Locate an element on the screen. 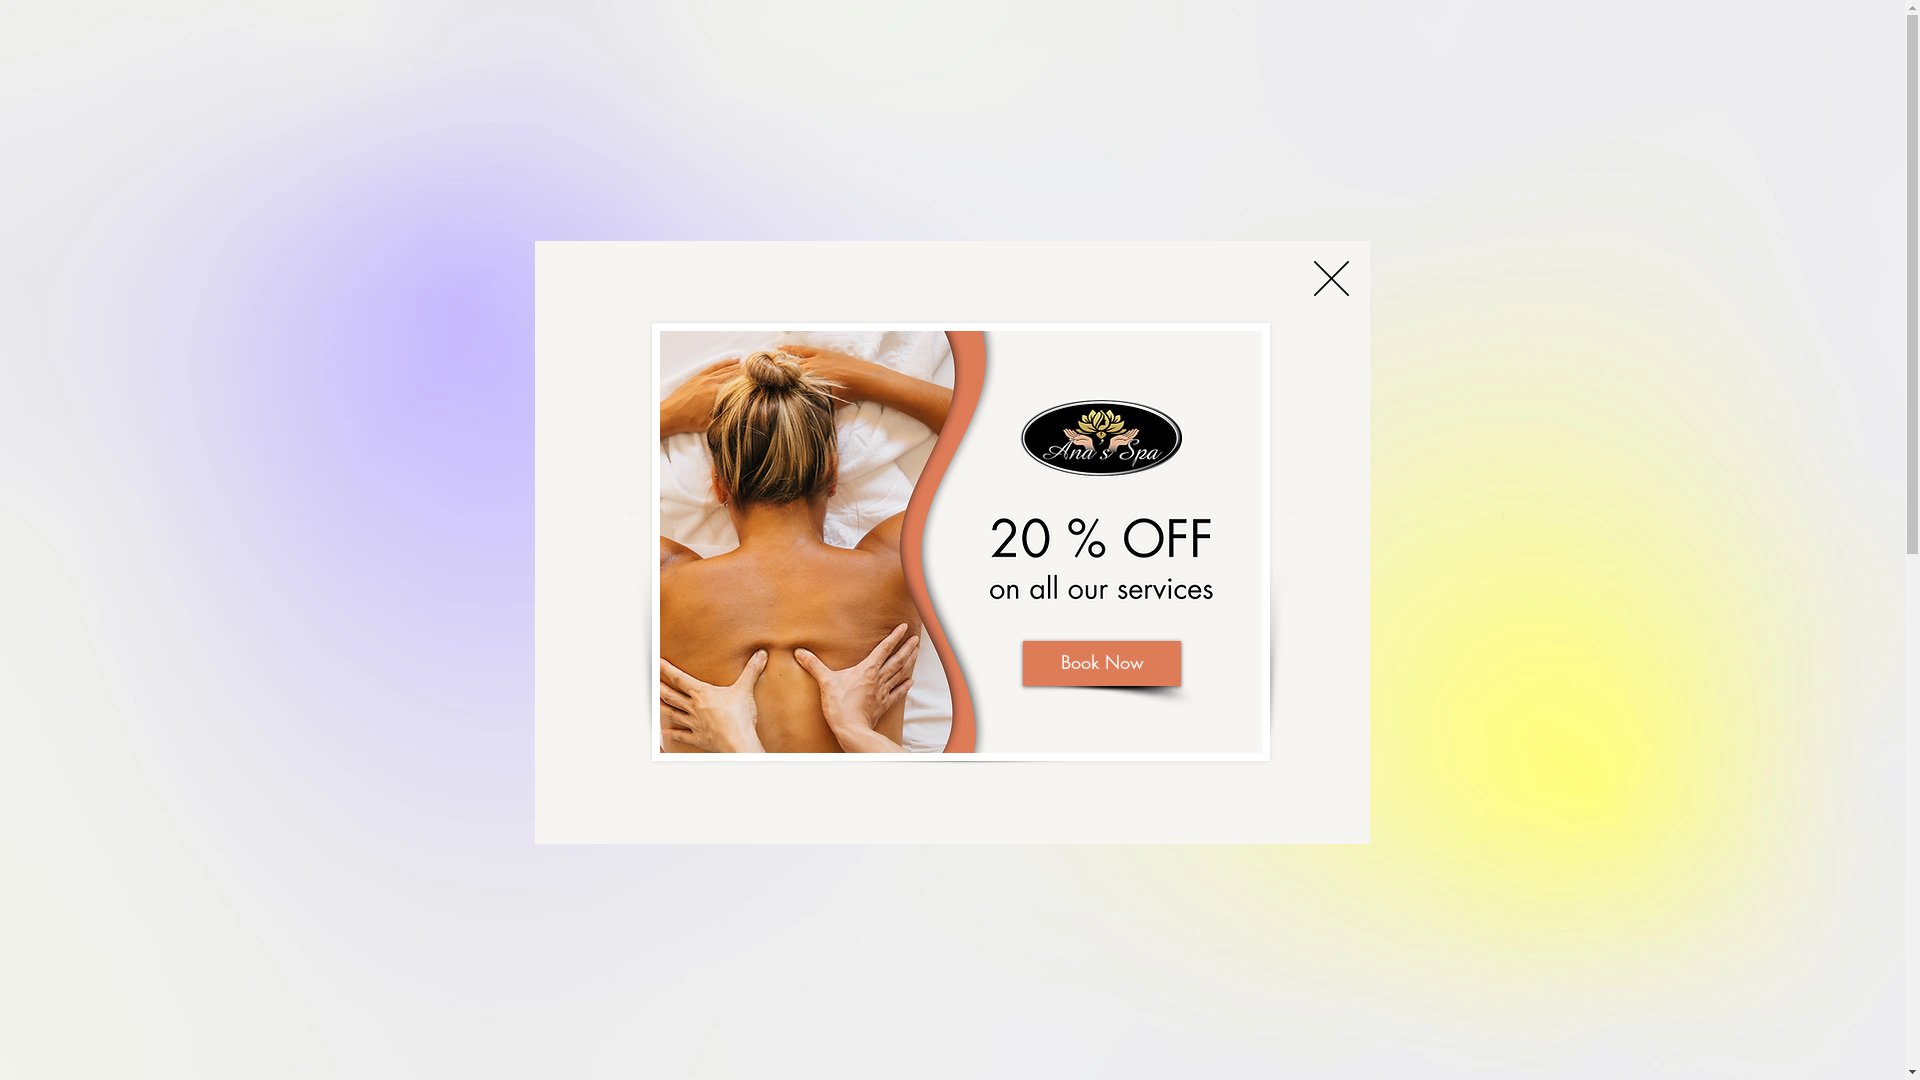 The image size is (1920, 1080). Back to site is located at coordinates (1332, 278).